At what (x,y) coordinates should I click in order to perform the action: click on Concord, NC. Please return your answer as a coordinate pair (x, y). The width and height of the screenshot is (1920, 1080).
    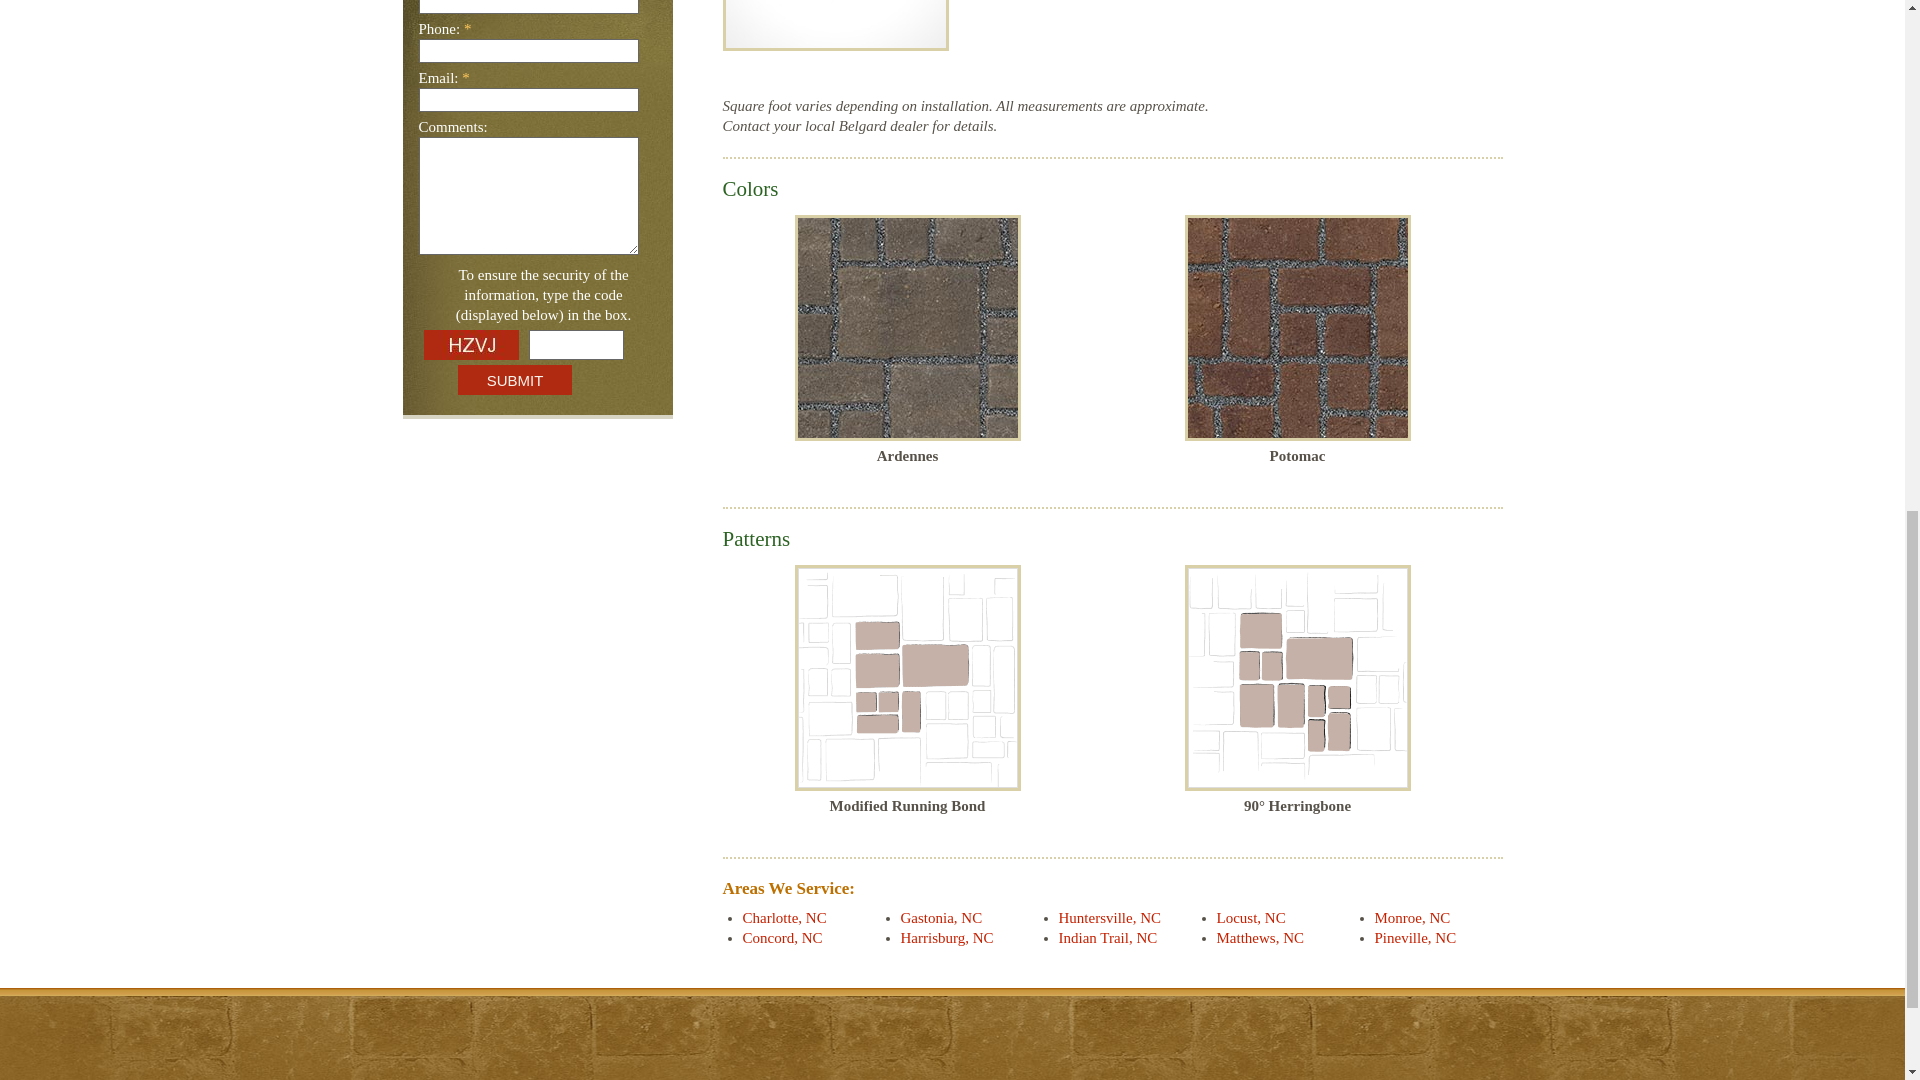
    Looking at the image, I should click on (781, 938).